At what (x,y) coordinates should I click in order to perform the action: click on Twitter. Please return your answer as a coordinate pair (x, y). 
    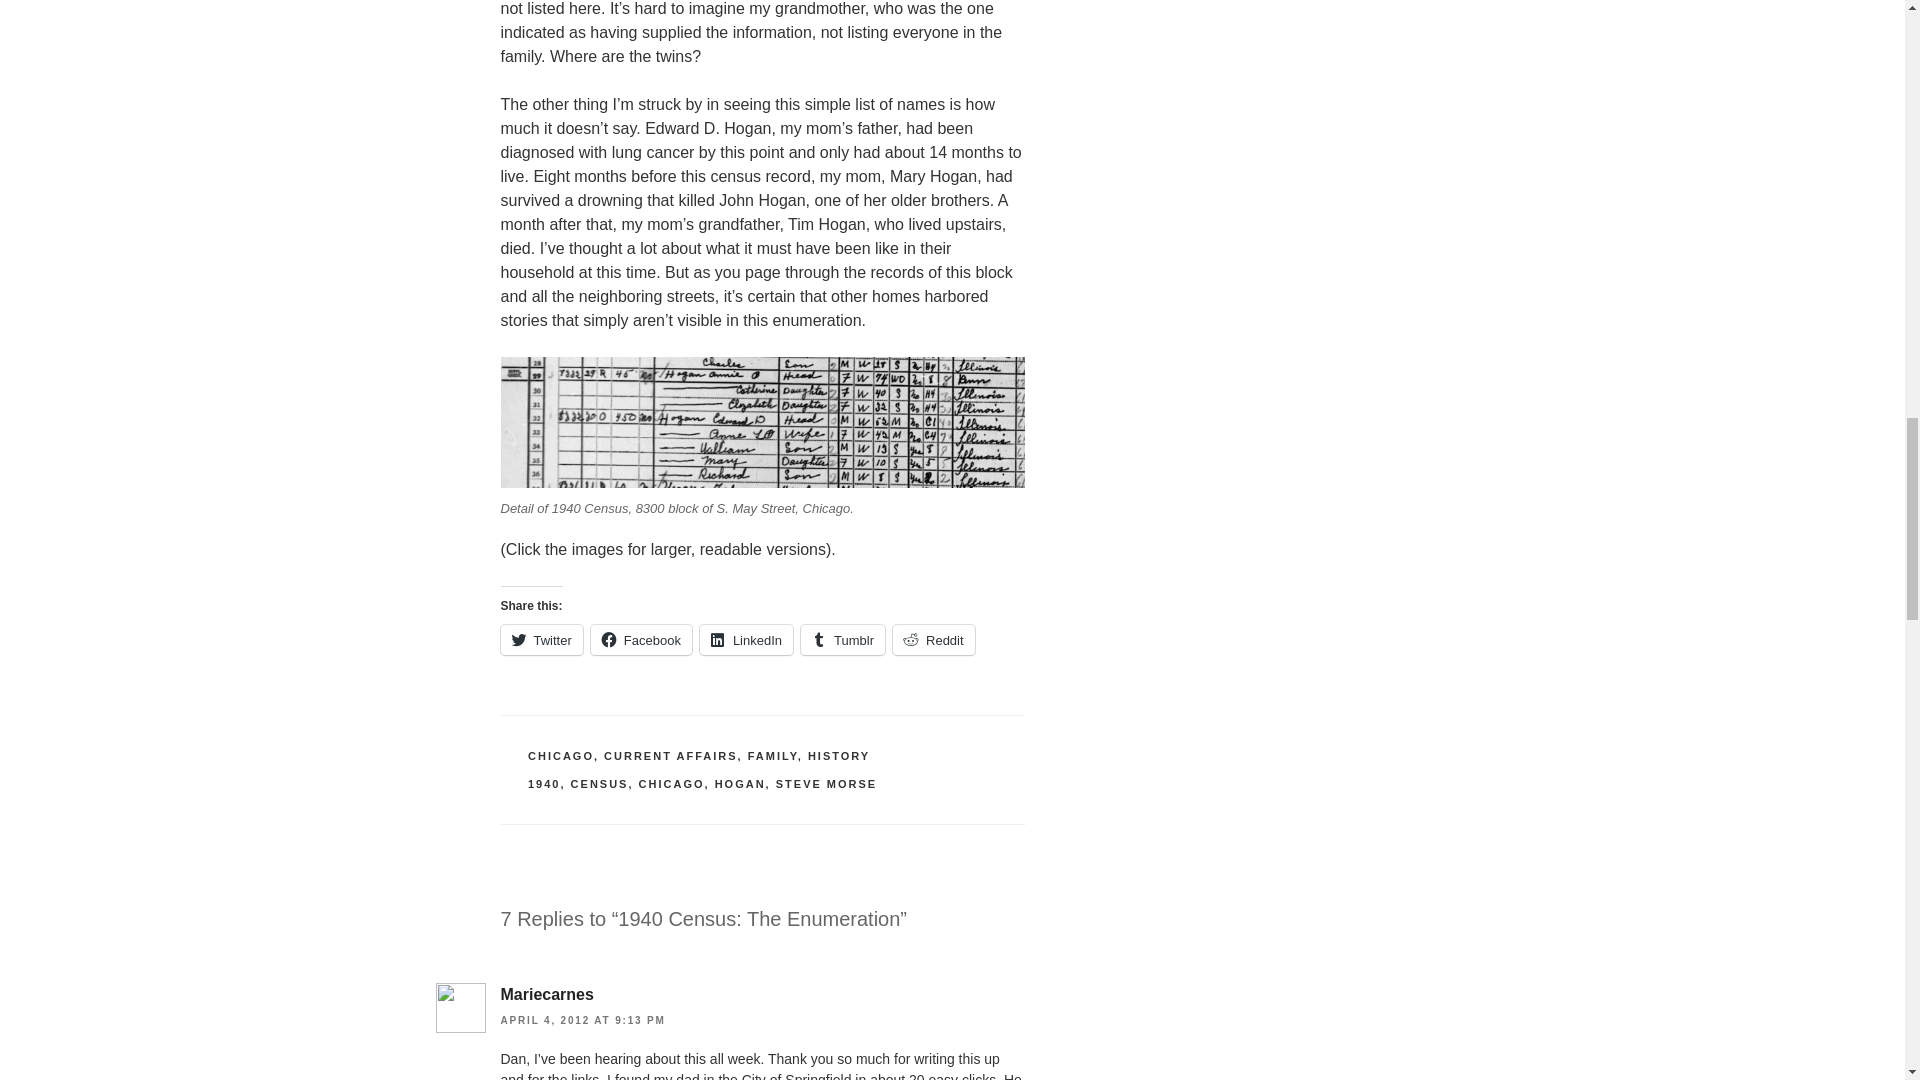
    Looking at the image, I should click on (540, 640).